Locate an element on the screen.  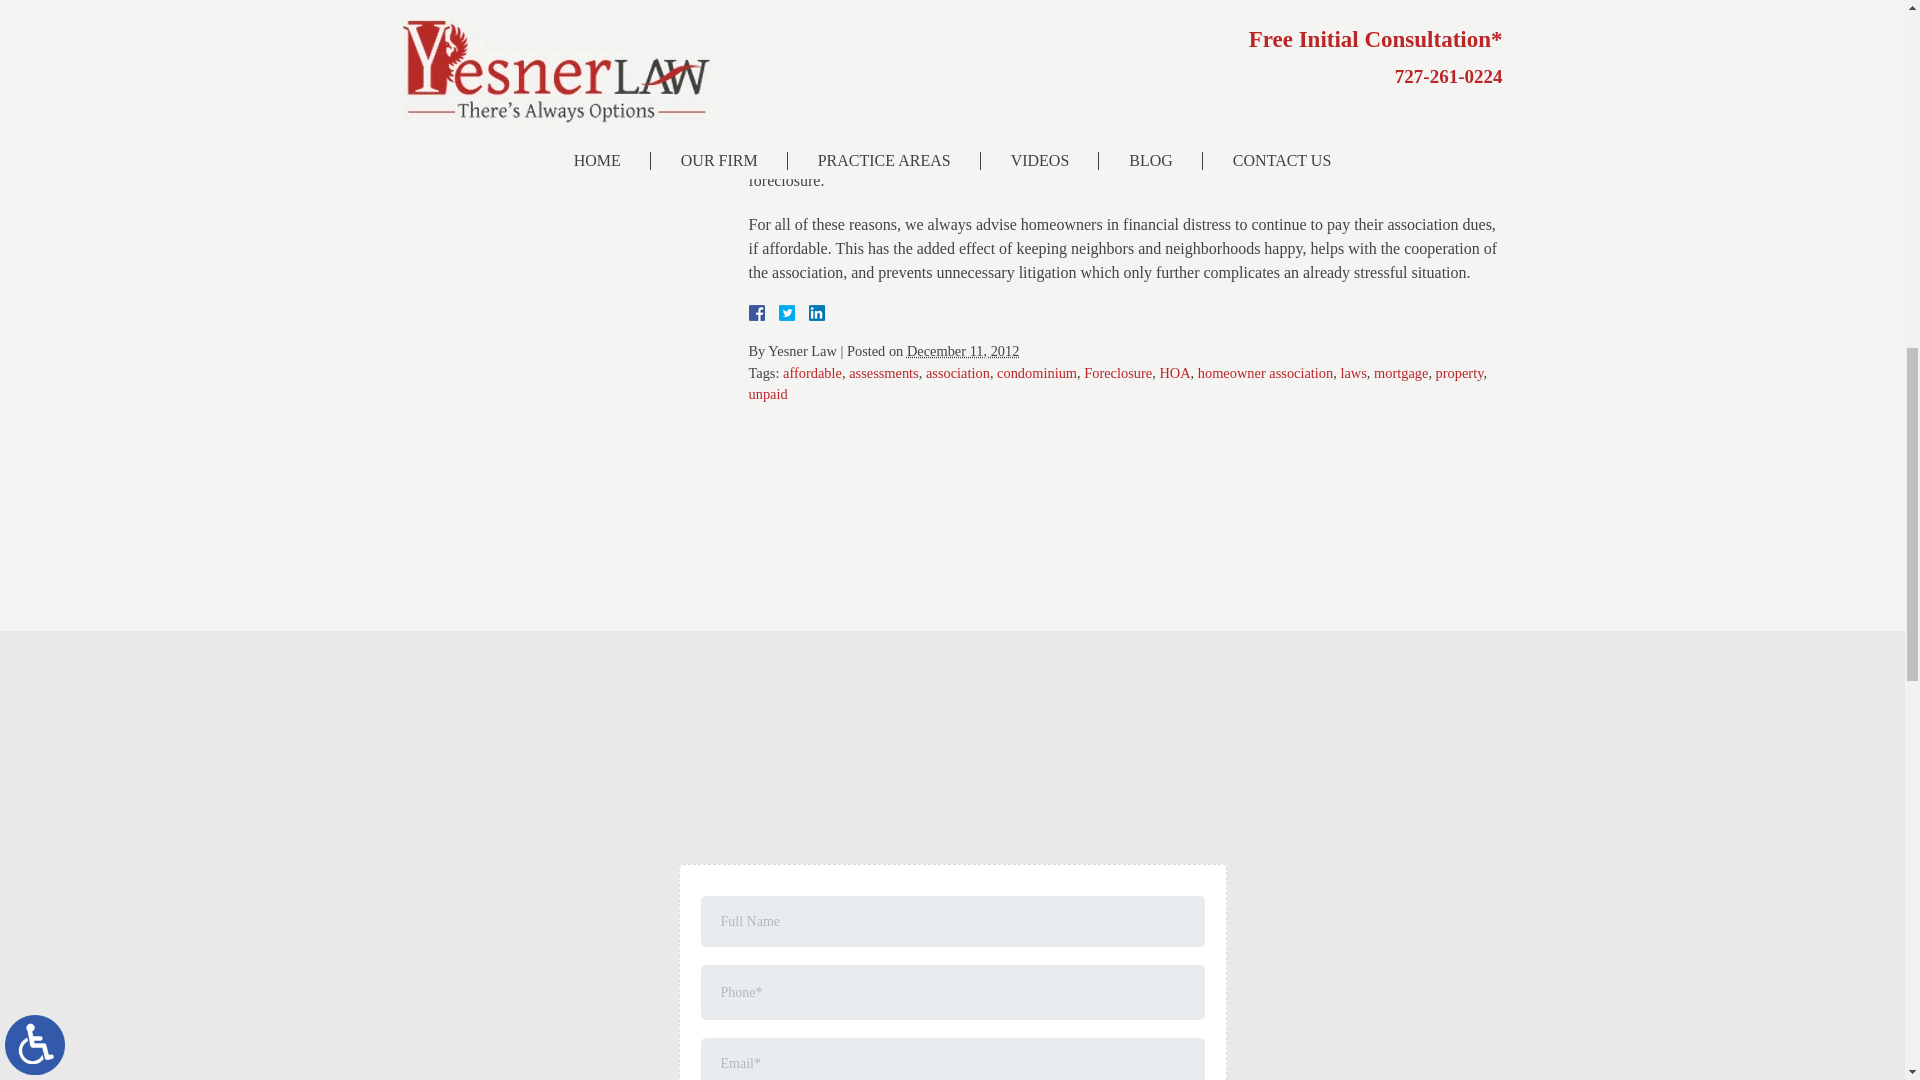
association is located at coordinates (958, 373).